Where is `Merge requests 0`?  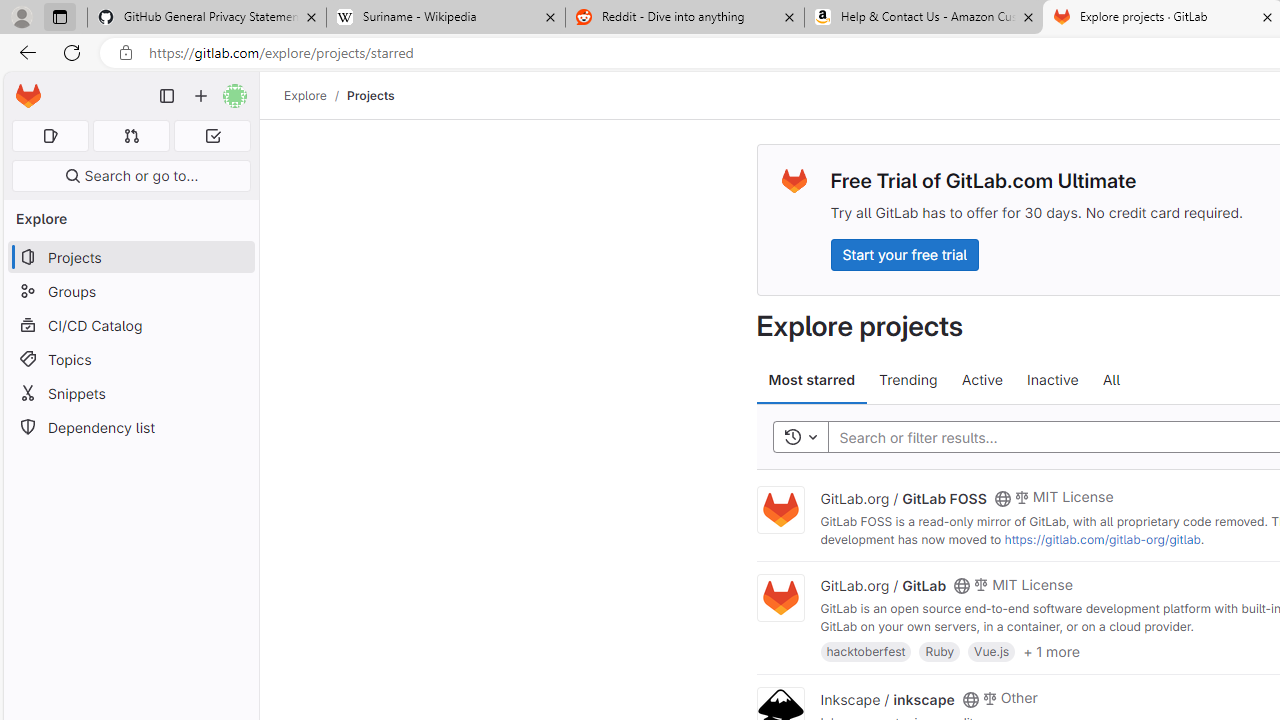 Merge requests 0 is located at coordinates (132, 136).